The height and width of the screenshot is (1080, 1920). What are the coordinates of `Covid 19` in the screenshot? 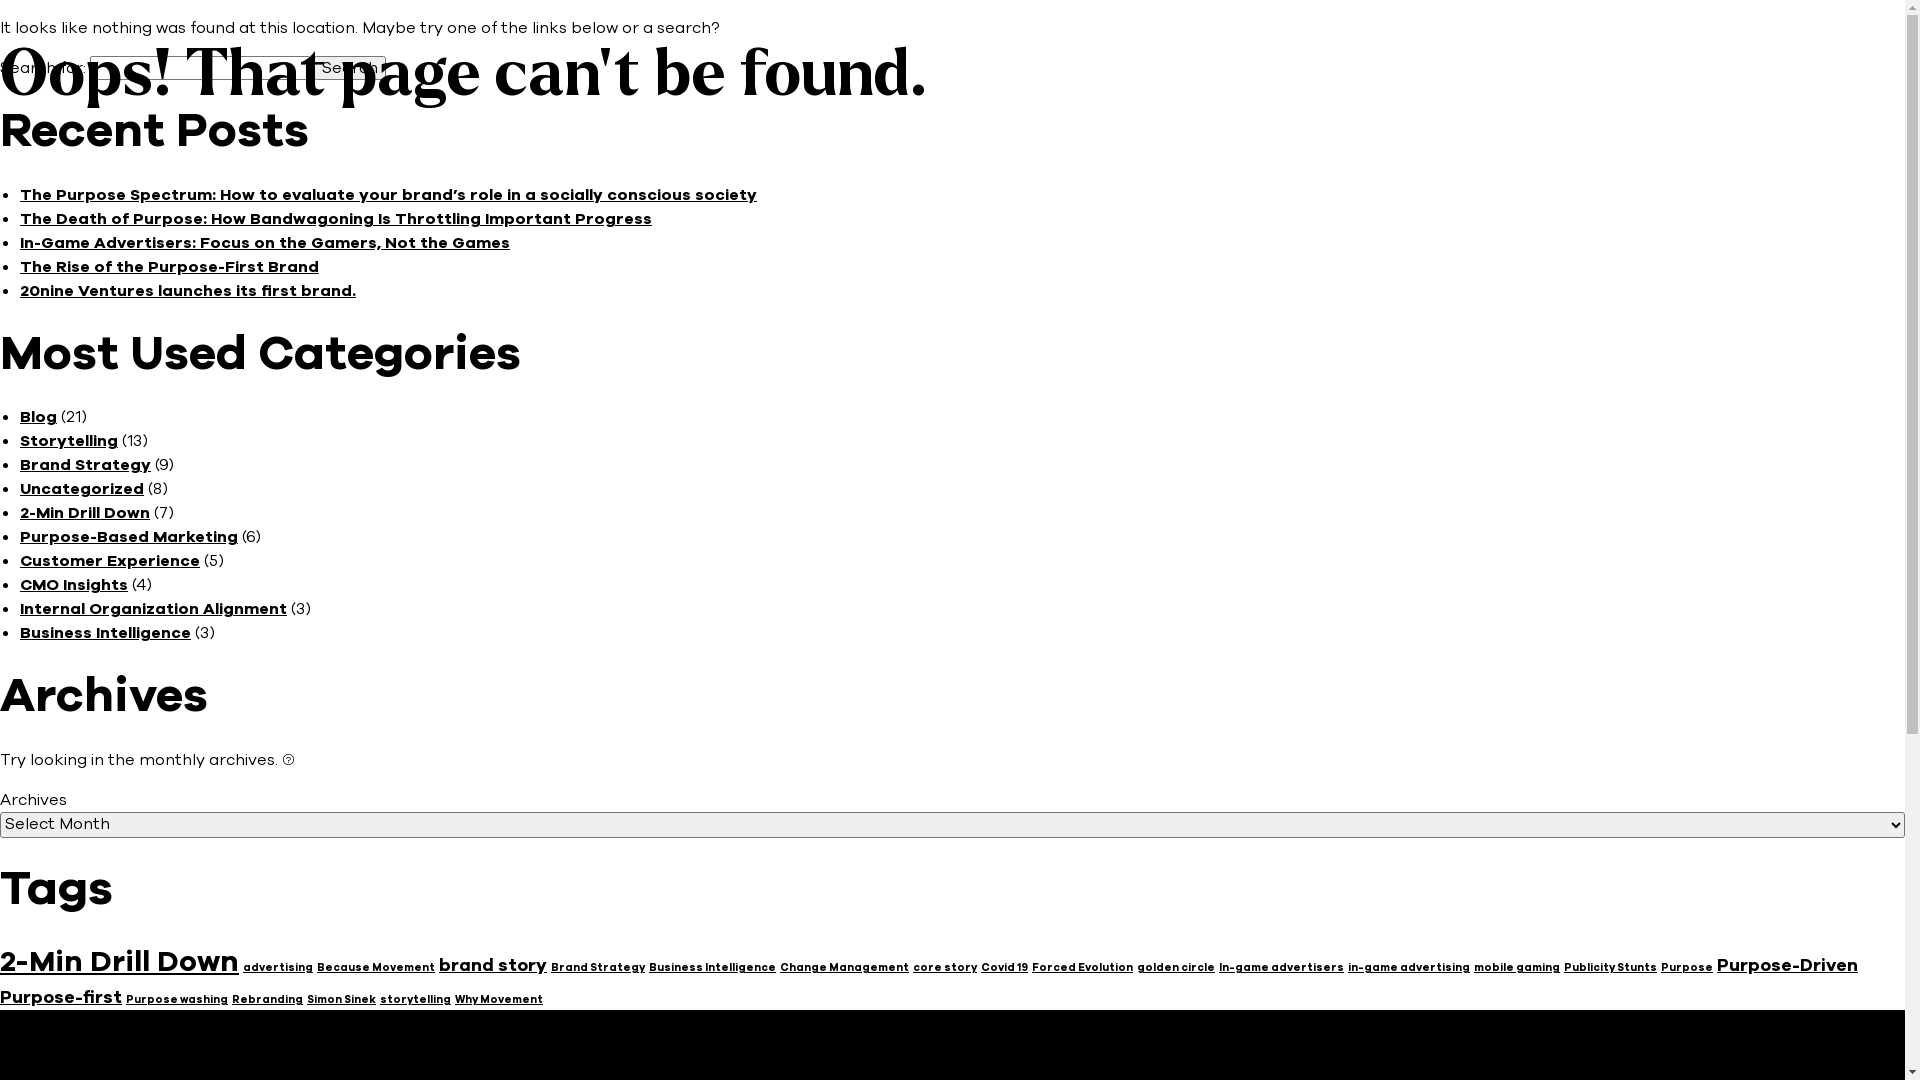 It's located at (1004, 968).